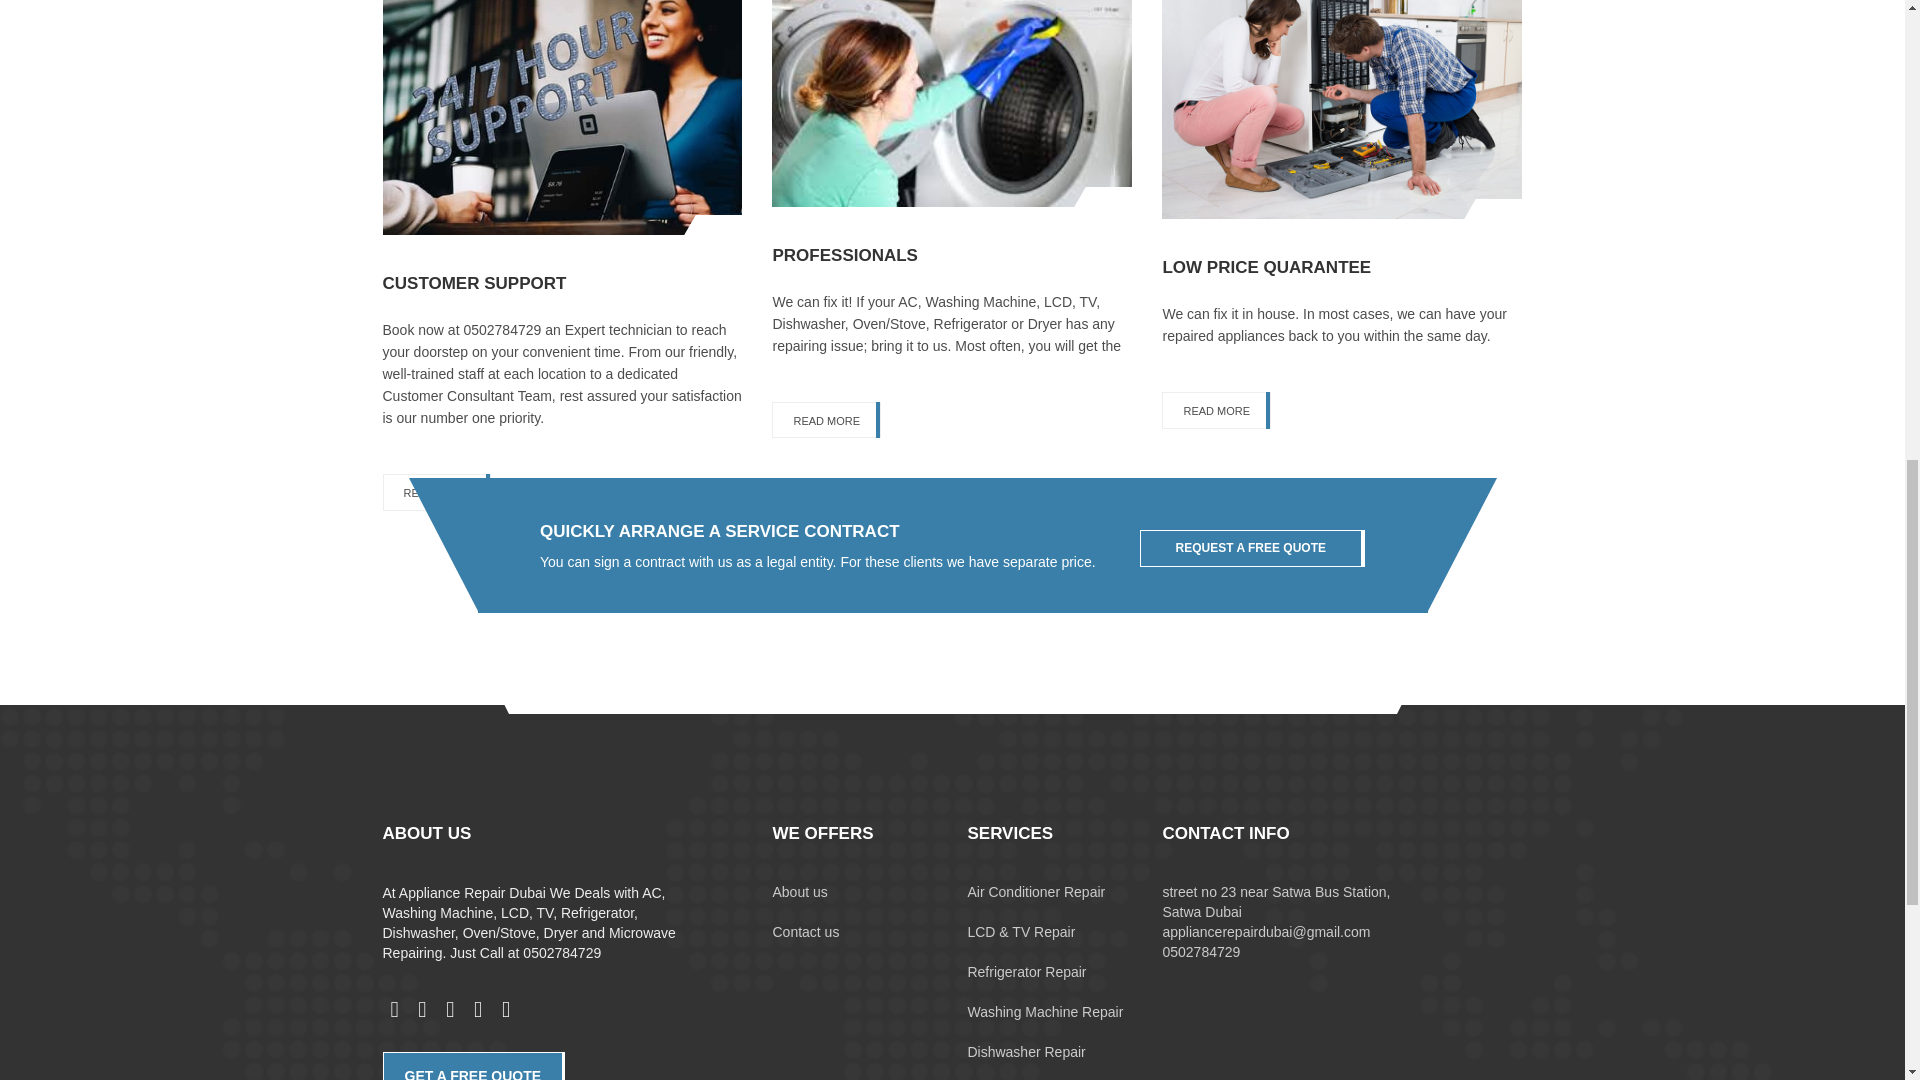  Describe the element at coordinates (436, 492) in the screenshot. I see `READ MORE` at that location.